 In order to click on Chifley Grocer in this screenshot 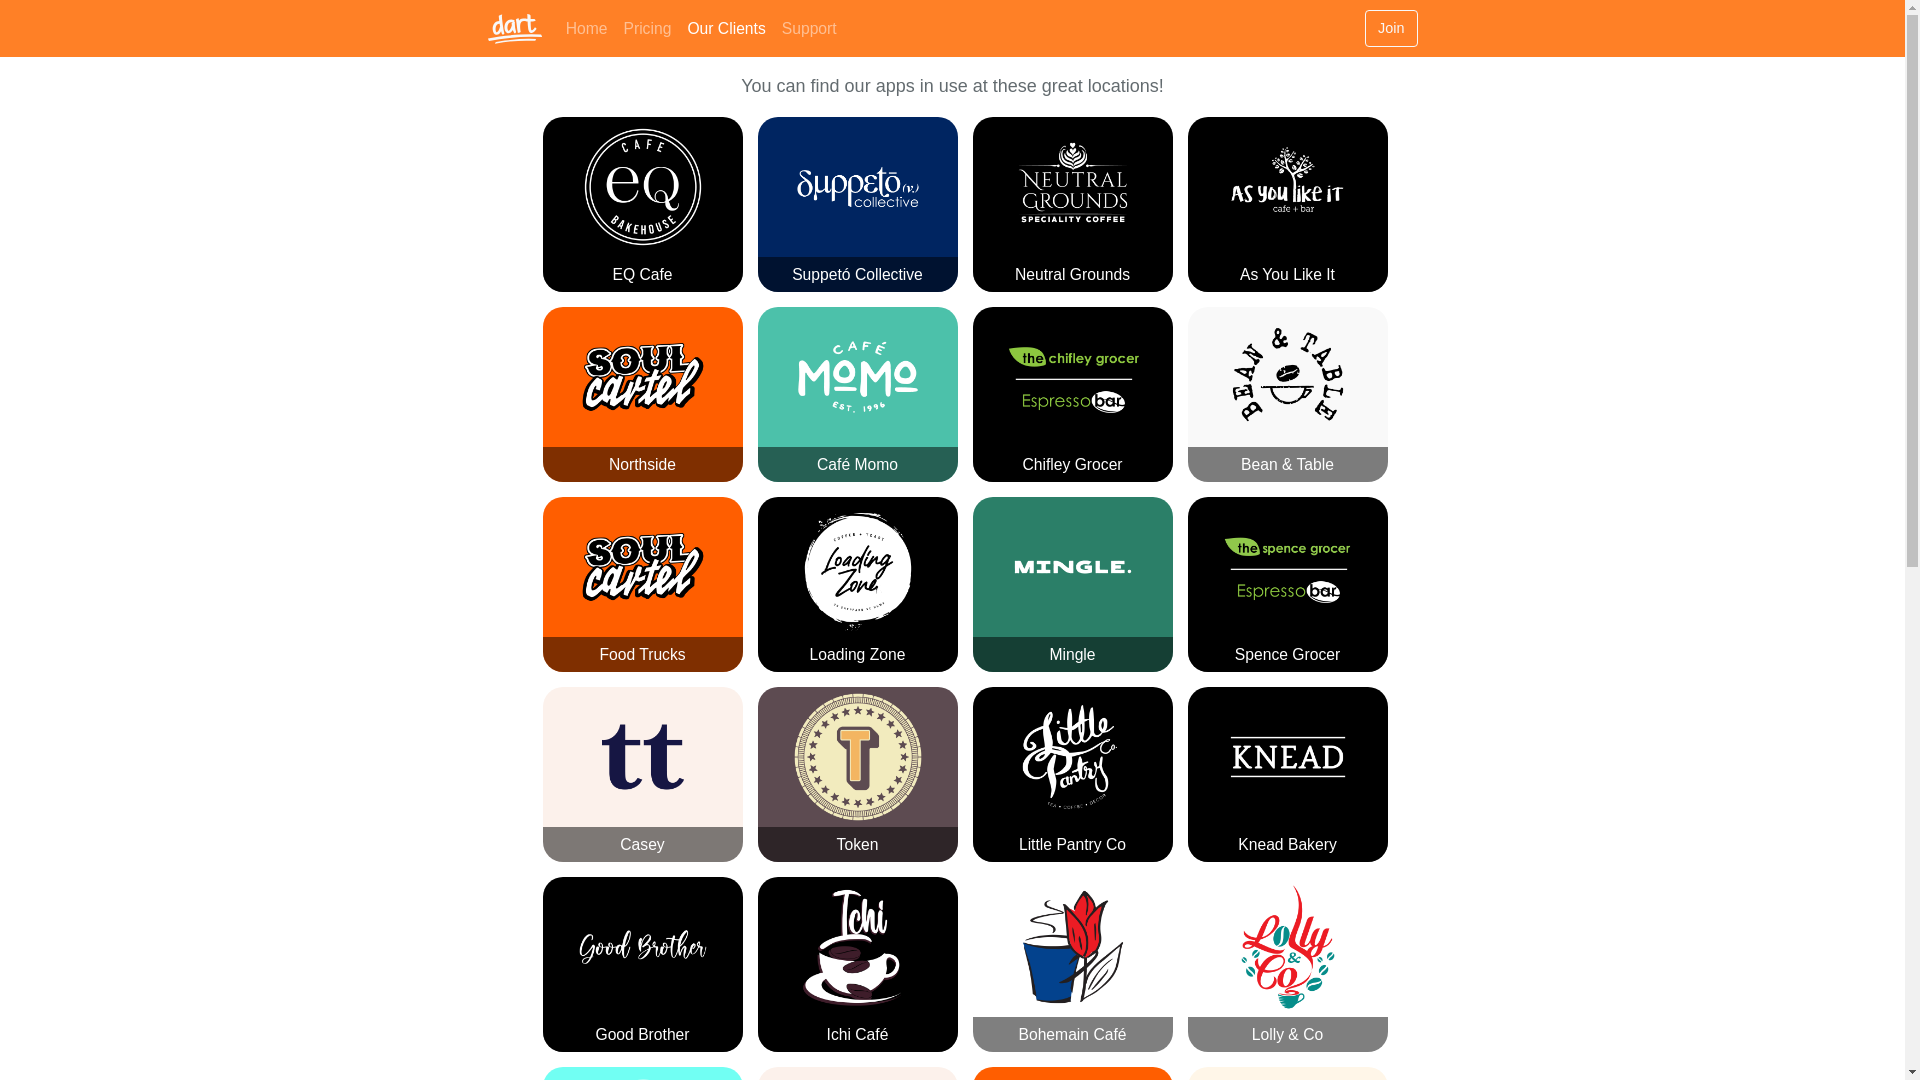, I will do `click(1072, 394)`.